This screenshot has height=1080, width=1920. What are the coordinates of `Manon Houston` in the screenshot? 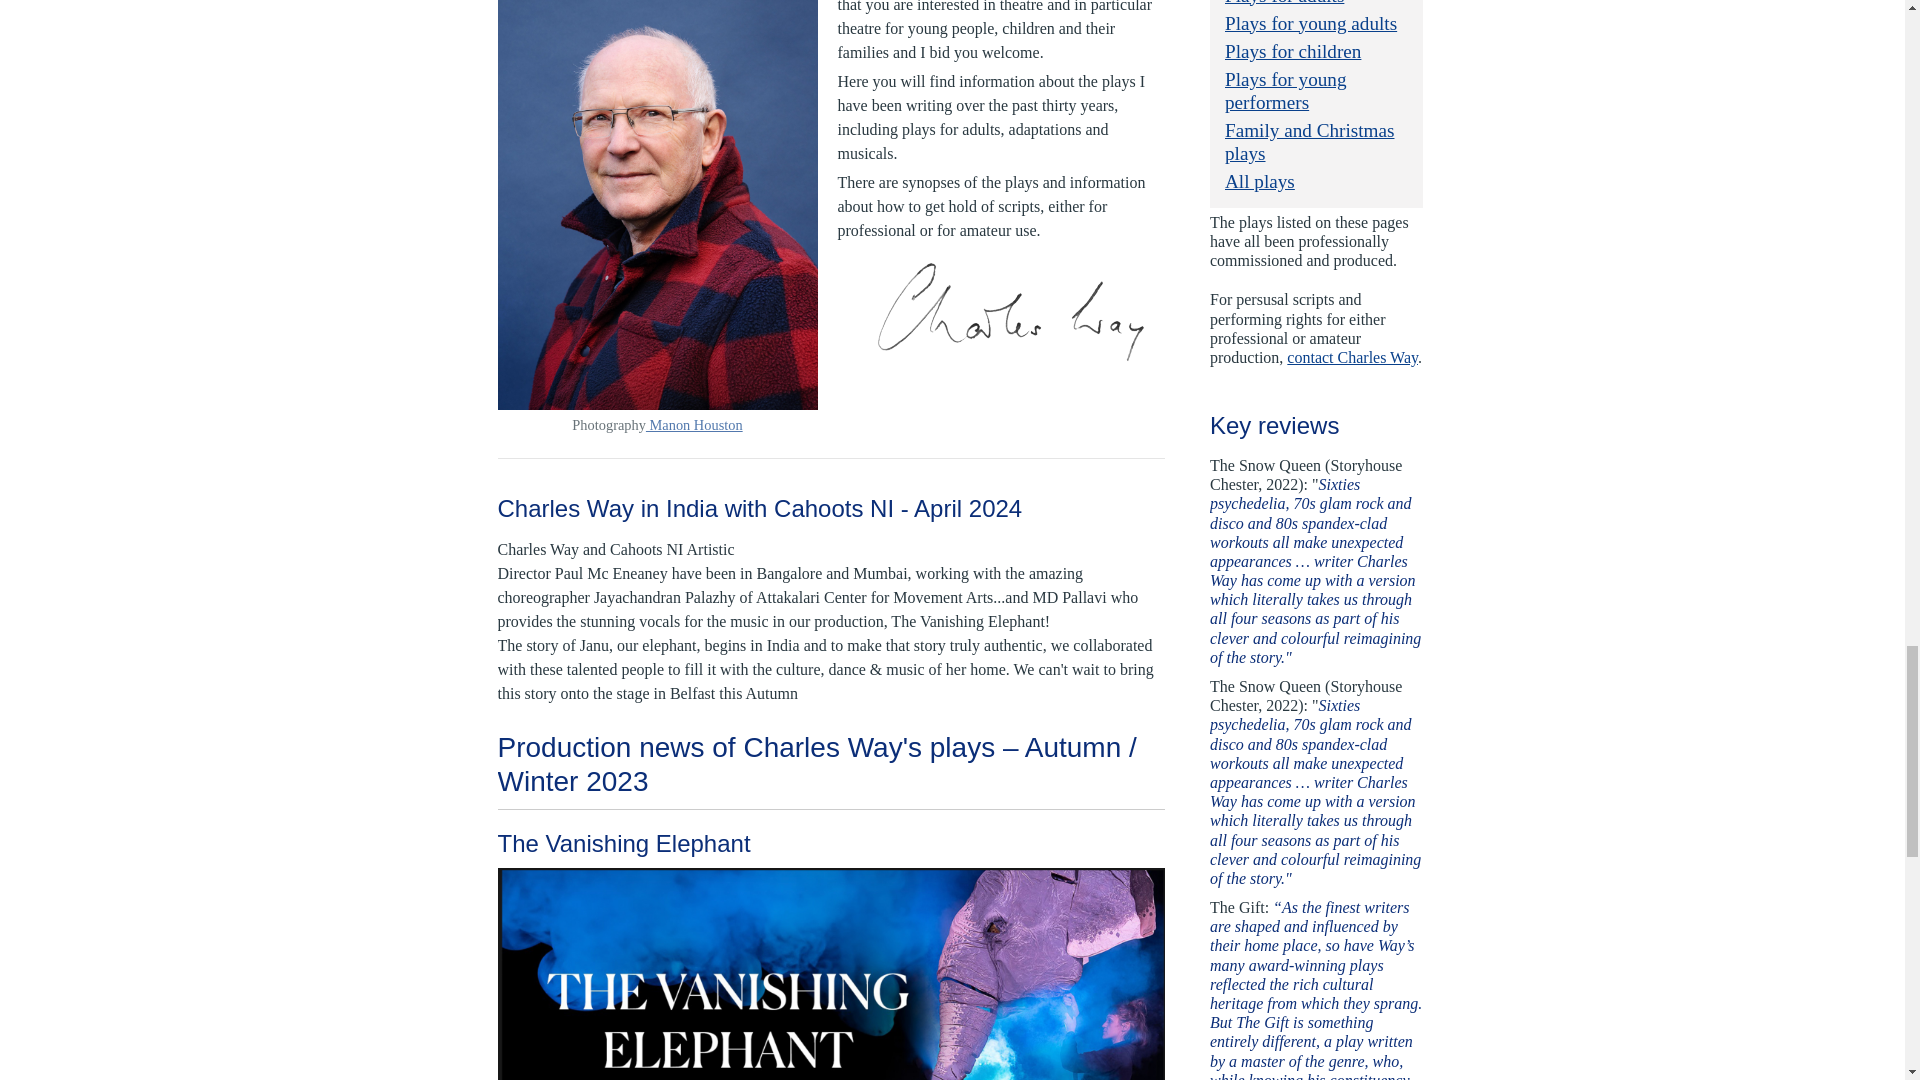 It's located at (694, 424).